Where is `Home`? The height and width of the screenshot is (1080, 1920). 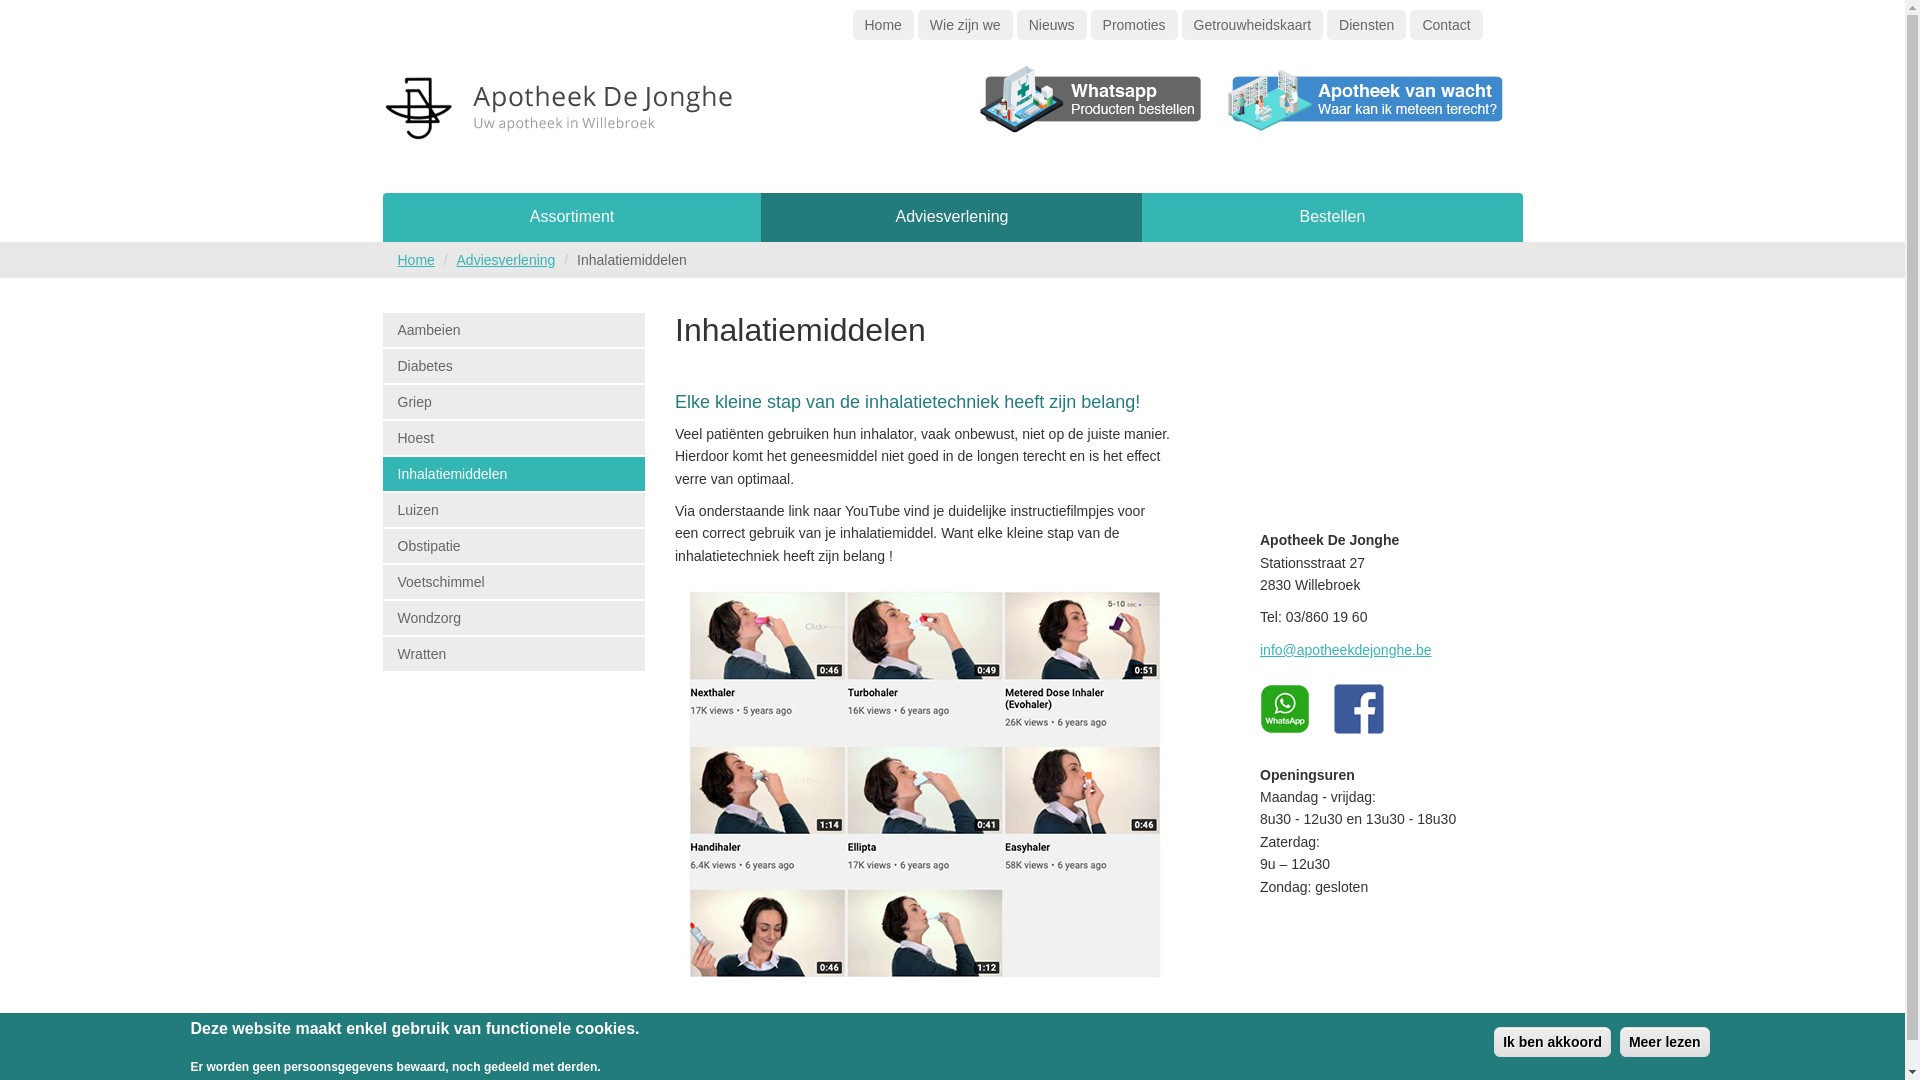 Home is located at coordinates (562, 118).